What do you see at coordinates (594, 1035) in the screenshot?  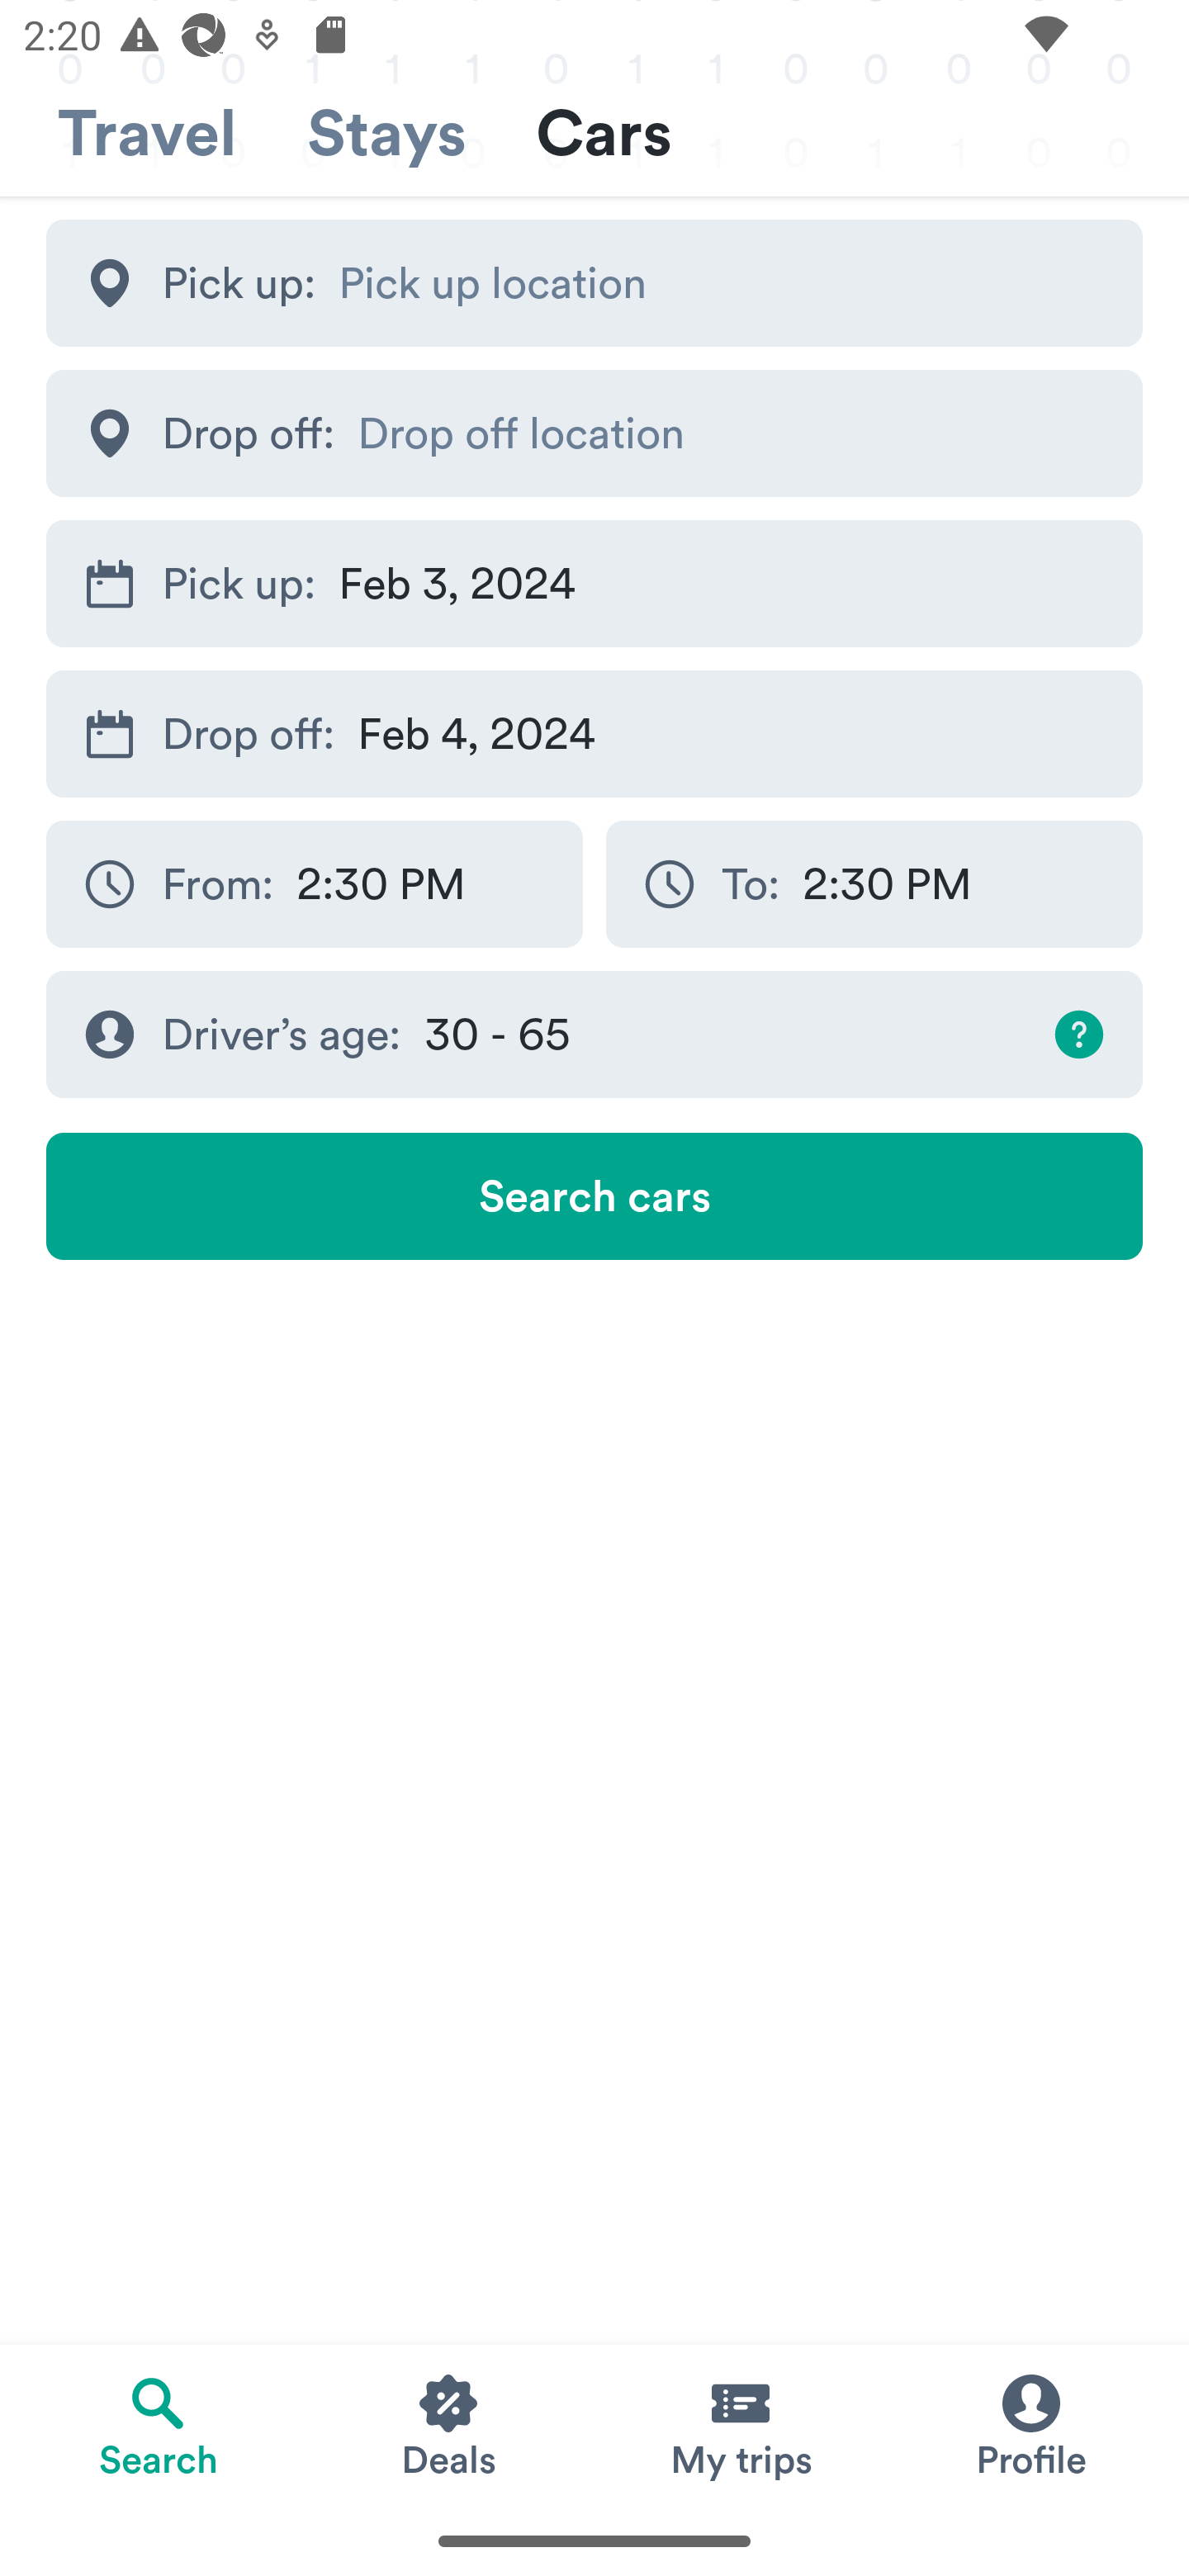 I see `Driver’s age: 30 - 65` at bounding box center [594, 1035].